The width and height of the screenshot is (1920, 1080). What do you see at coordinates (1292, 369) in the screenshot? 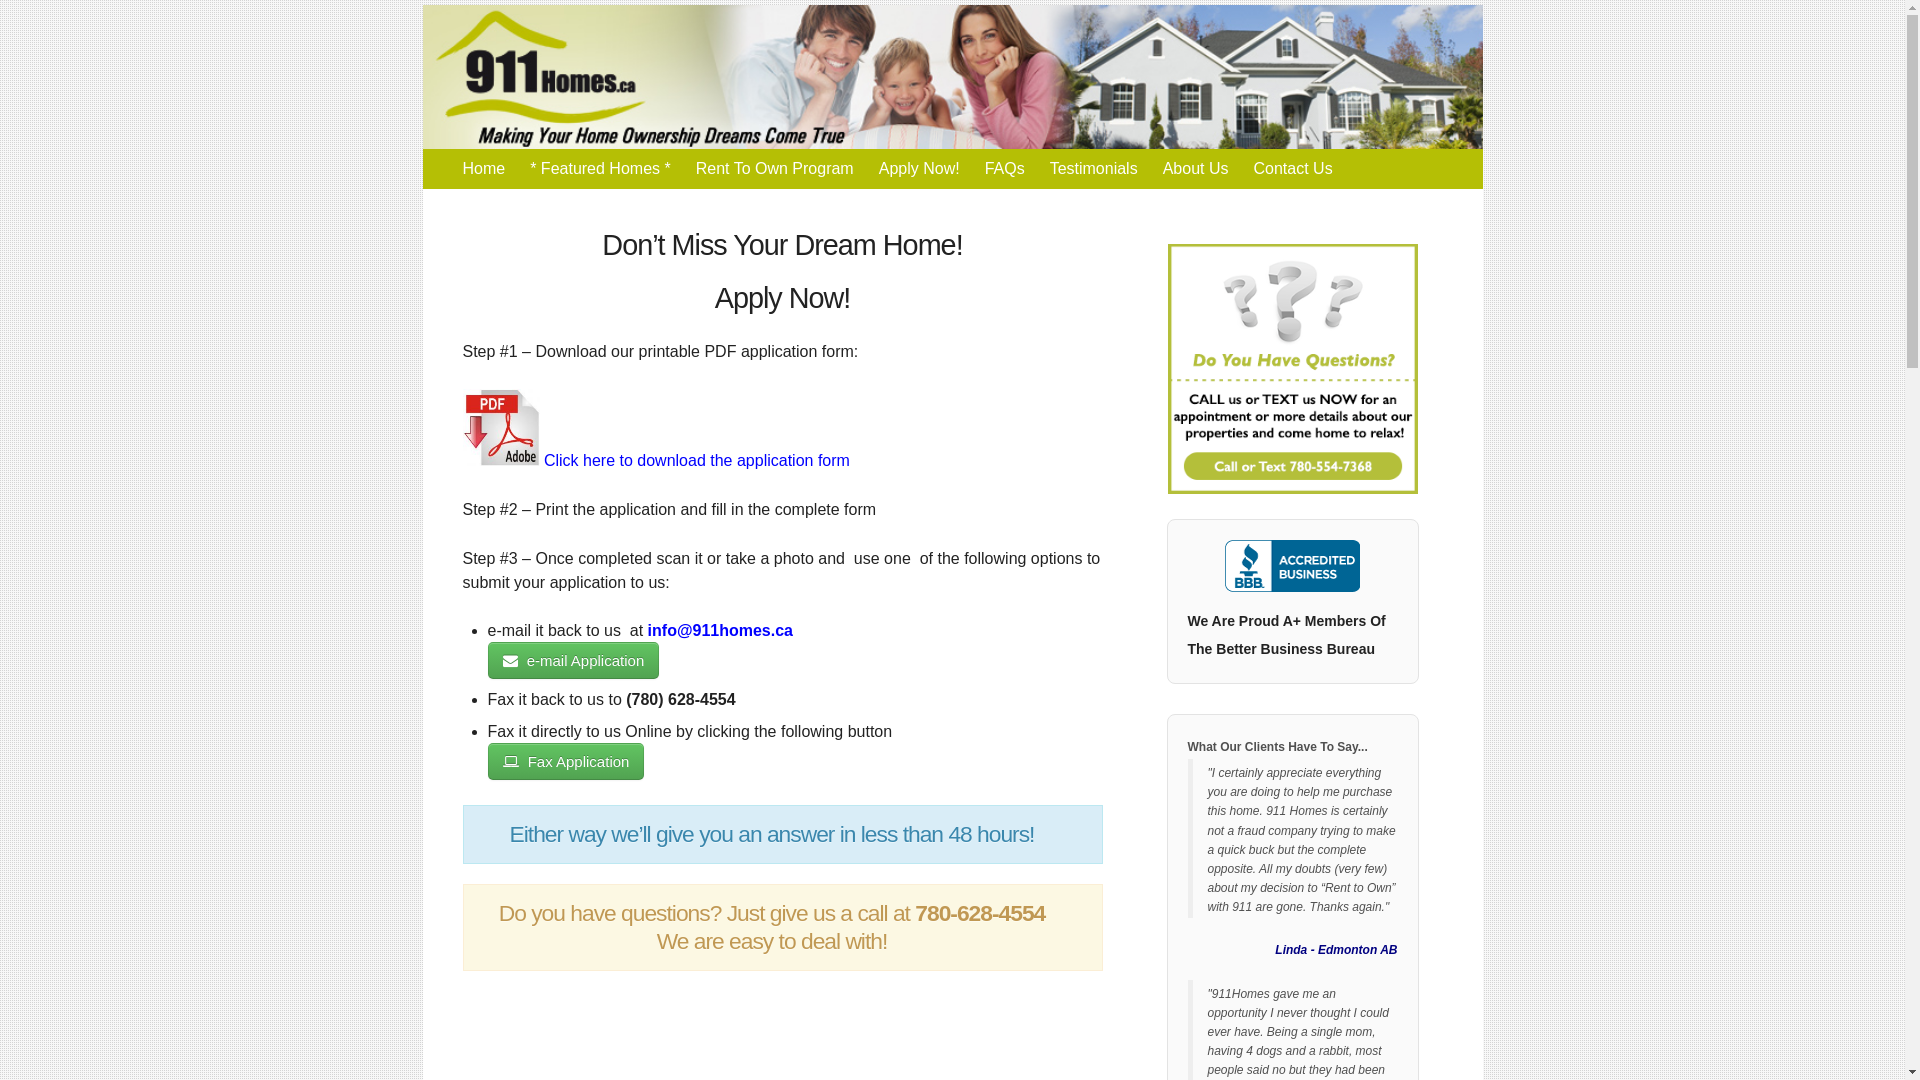
I see `Contact Us` at bounding box center [1292, 369].